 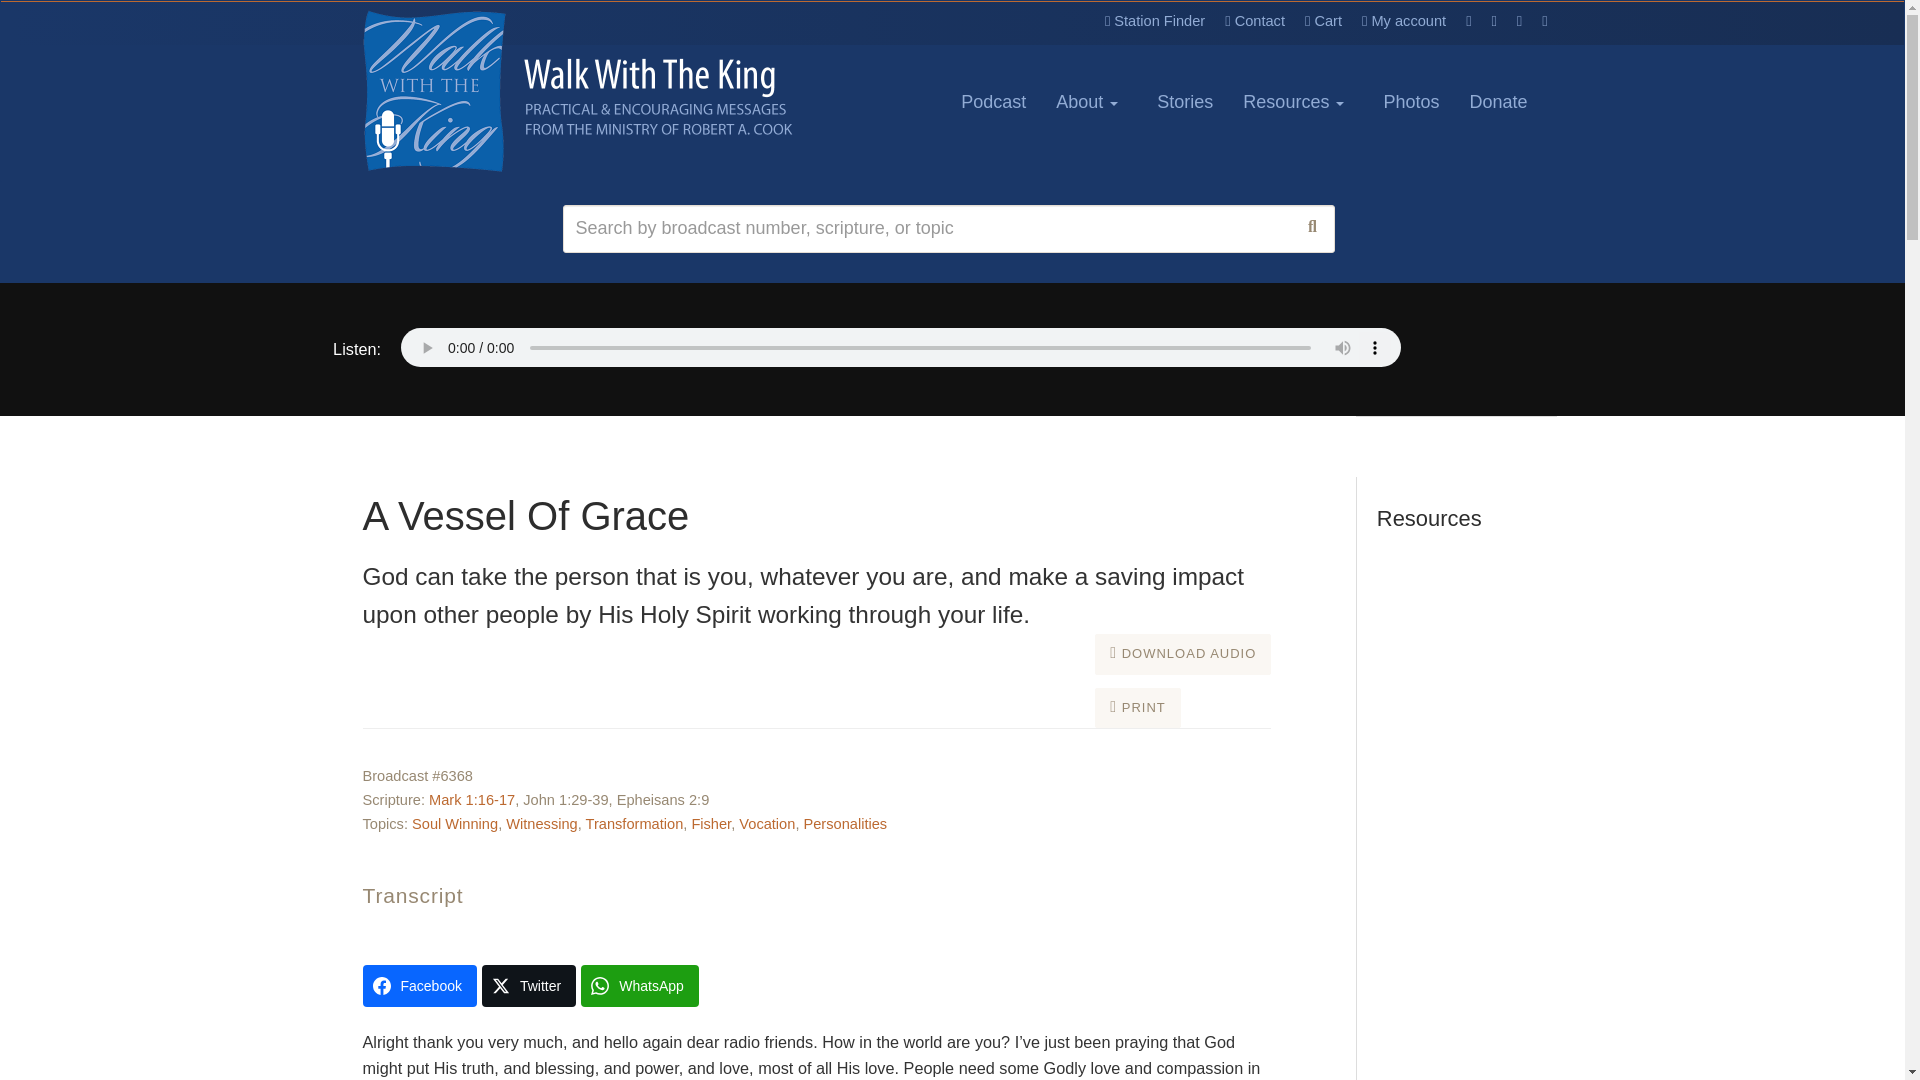 I want to click on Personalities, so click(x=846, y=824).